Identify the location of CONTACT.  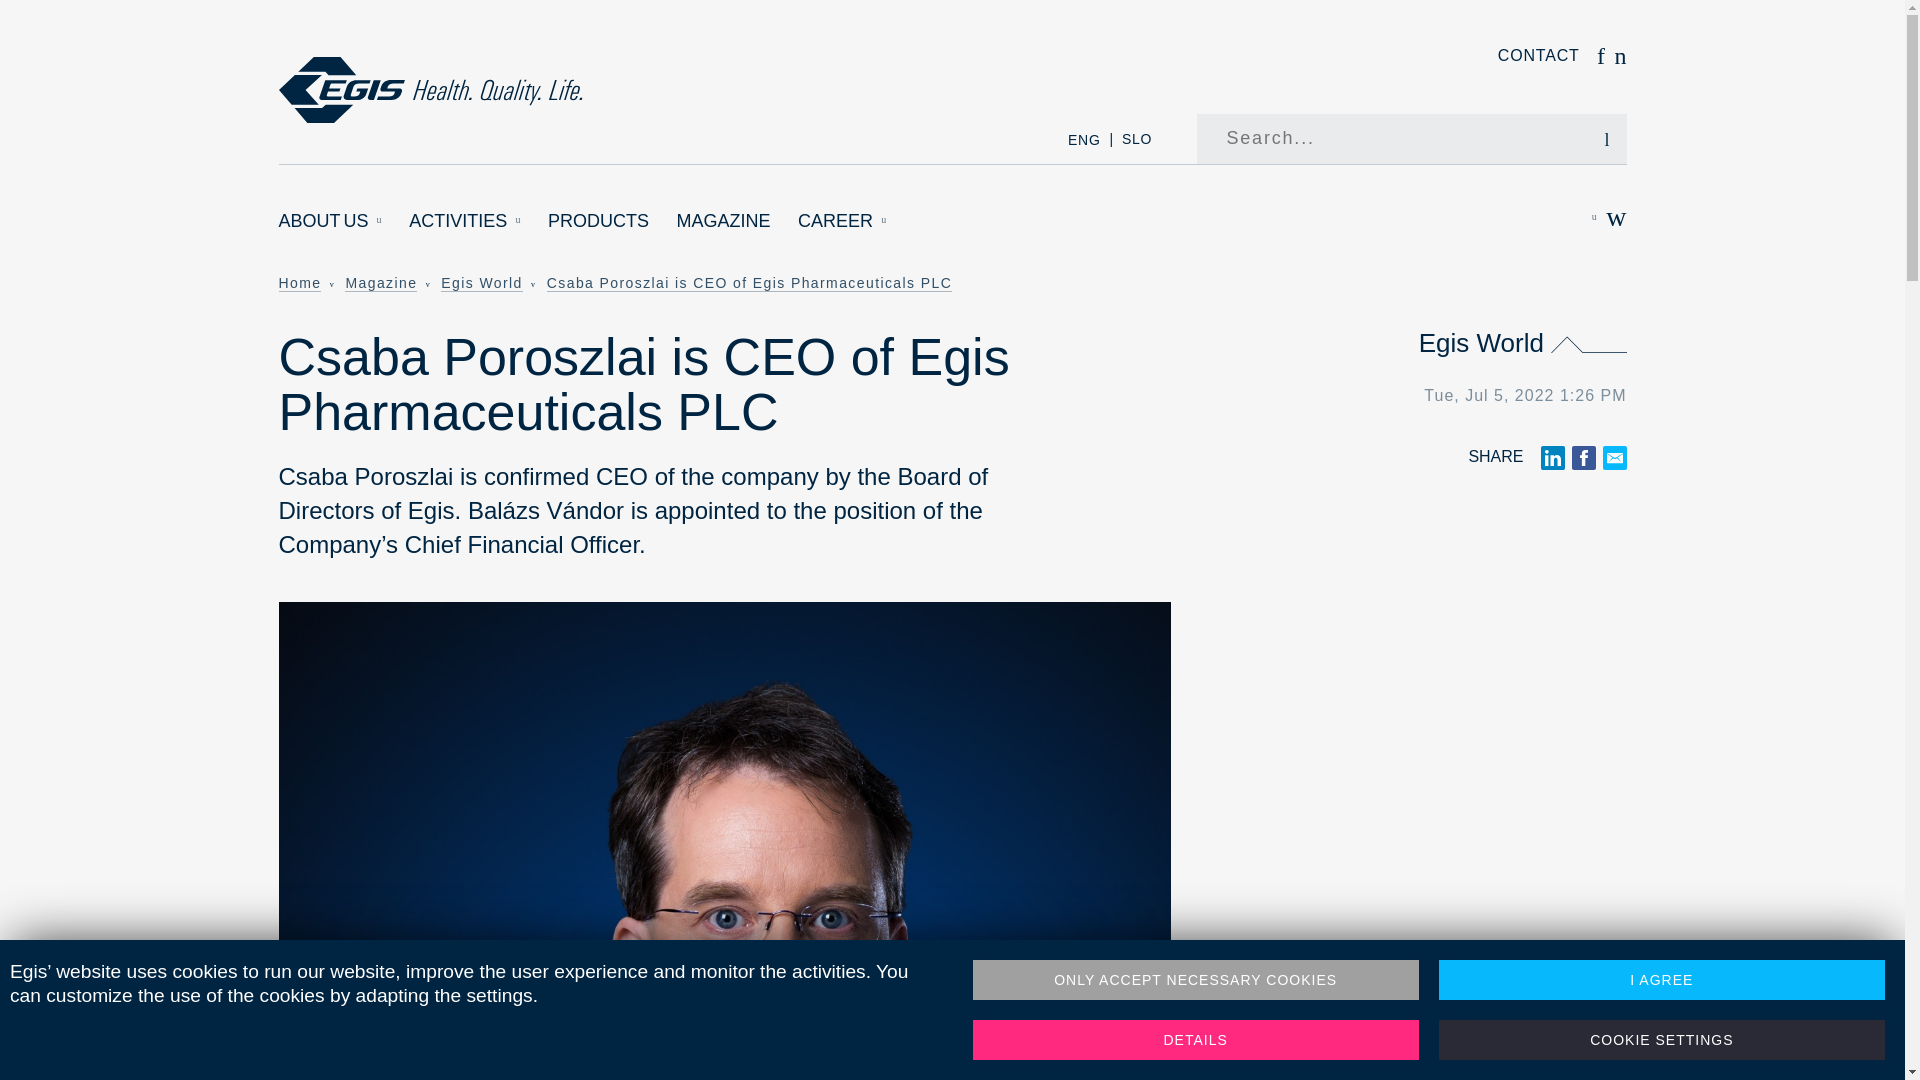
(1538, 56).